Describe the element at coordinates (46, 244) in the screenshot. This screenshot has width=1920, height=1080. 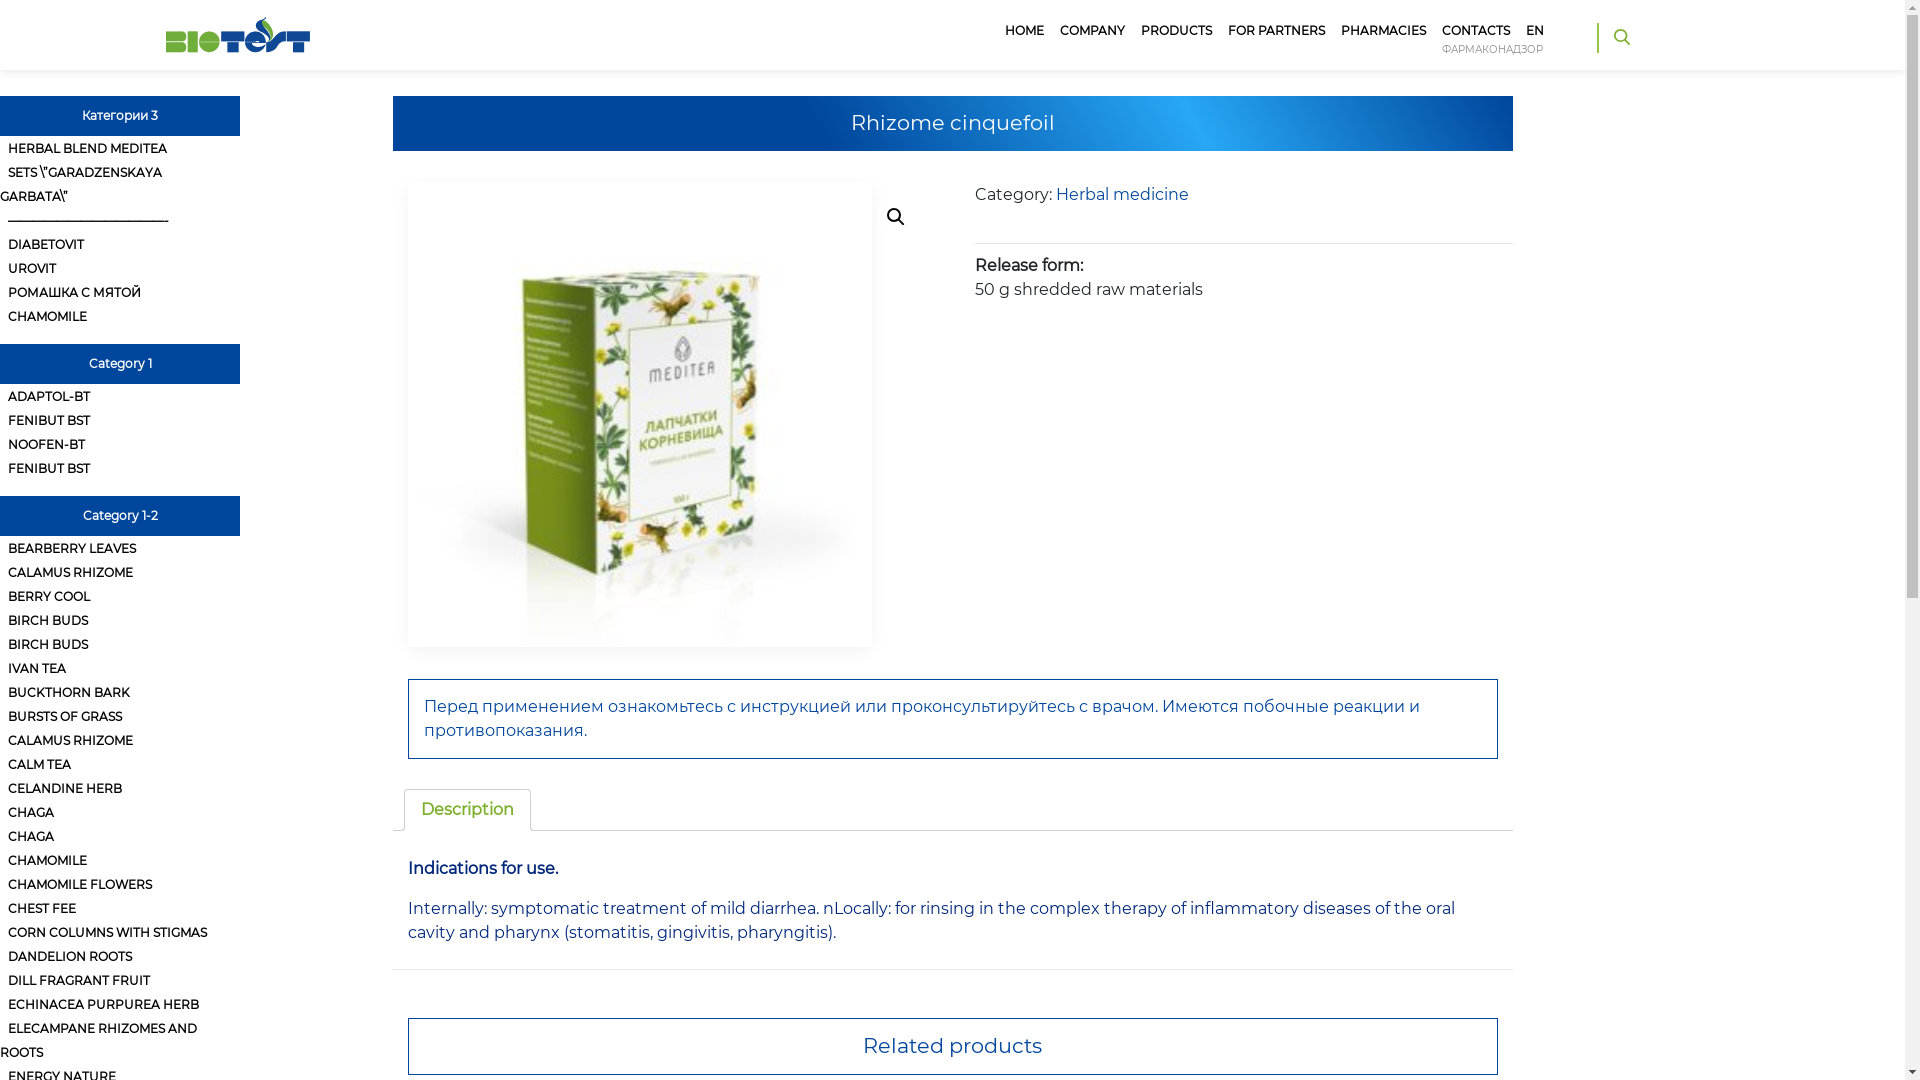
I see `DIABETOVIT` at that location.